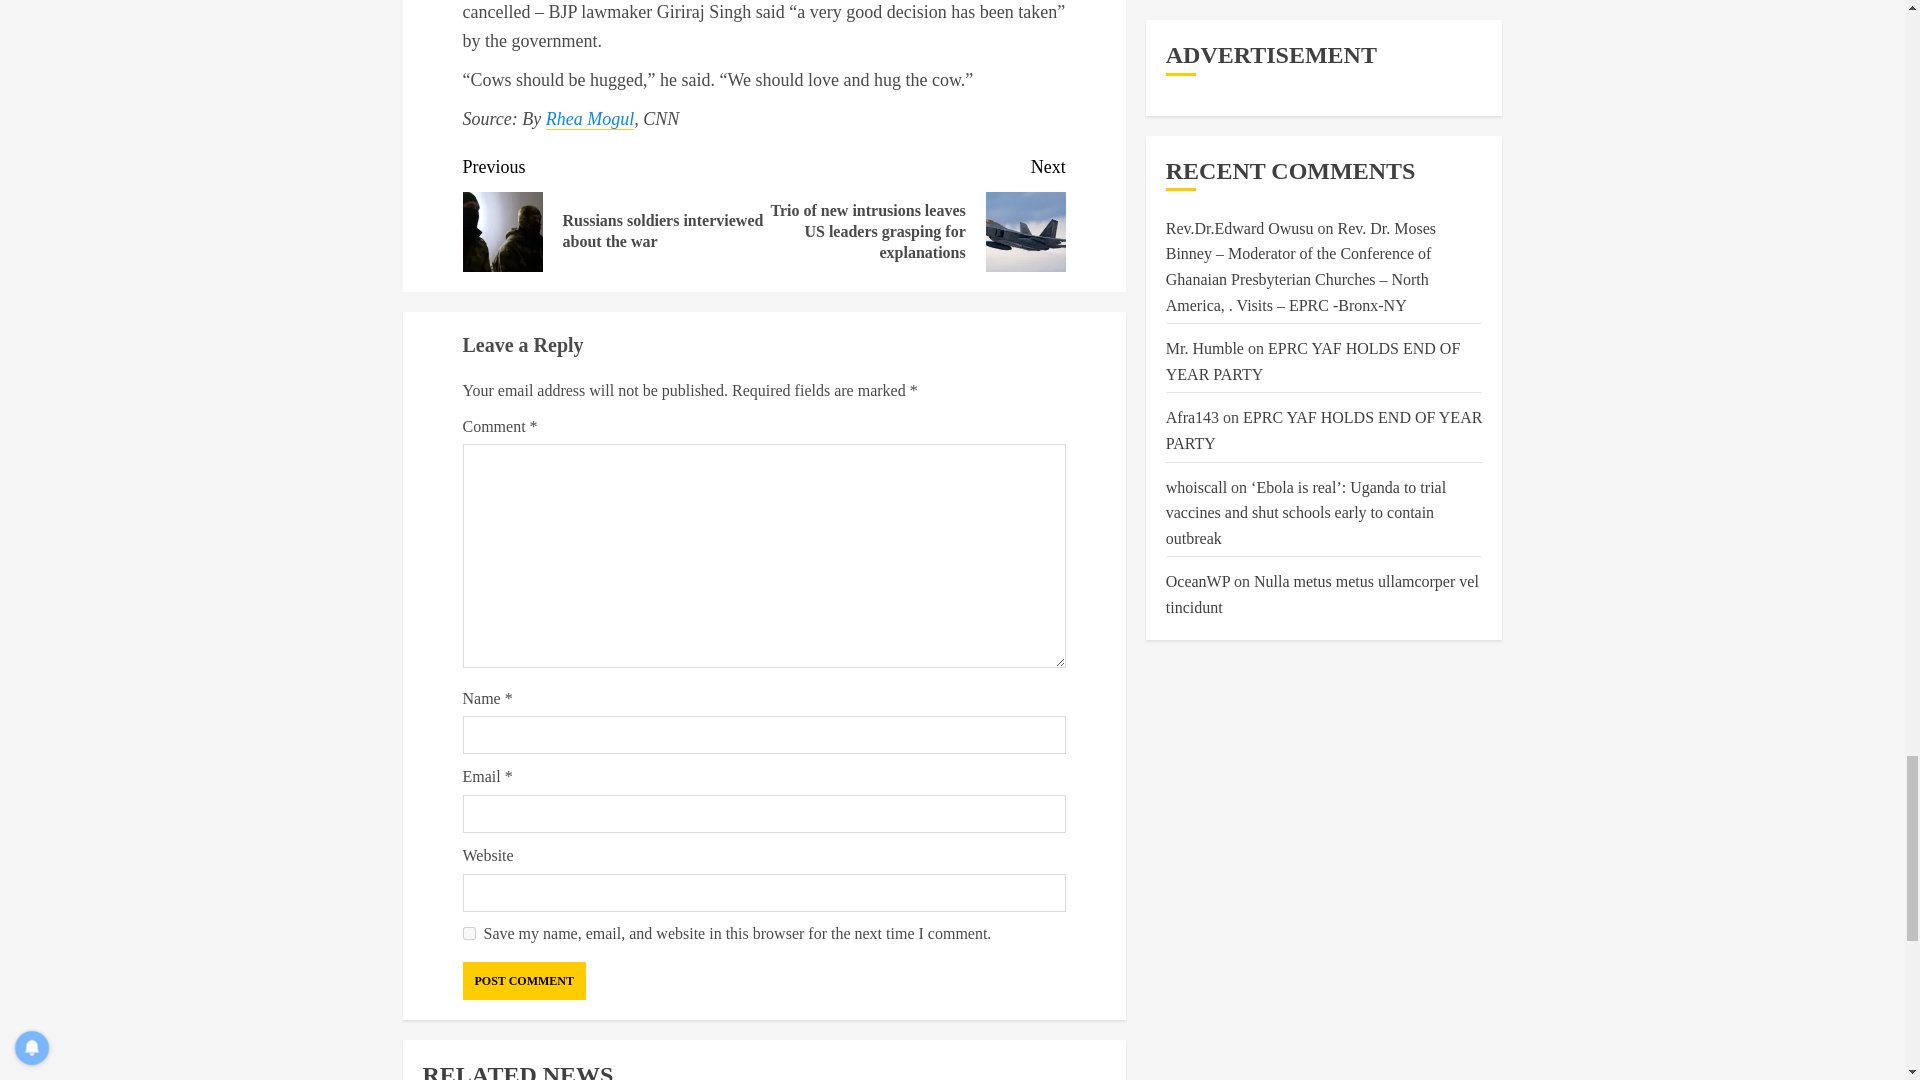 The width and height of the screenshot is (1920, 1080). Describe the element at coordinates (524, 981) in the screenshot. I see `Post Comment` at that location.